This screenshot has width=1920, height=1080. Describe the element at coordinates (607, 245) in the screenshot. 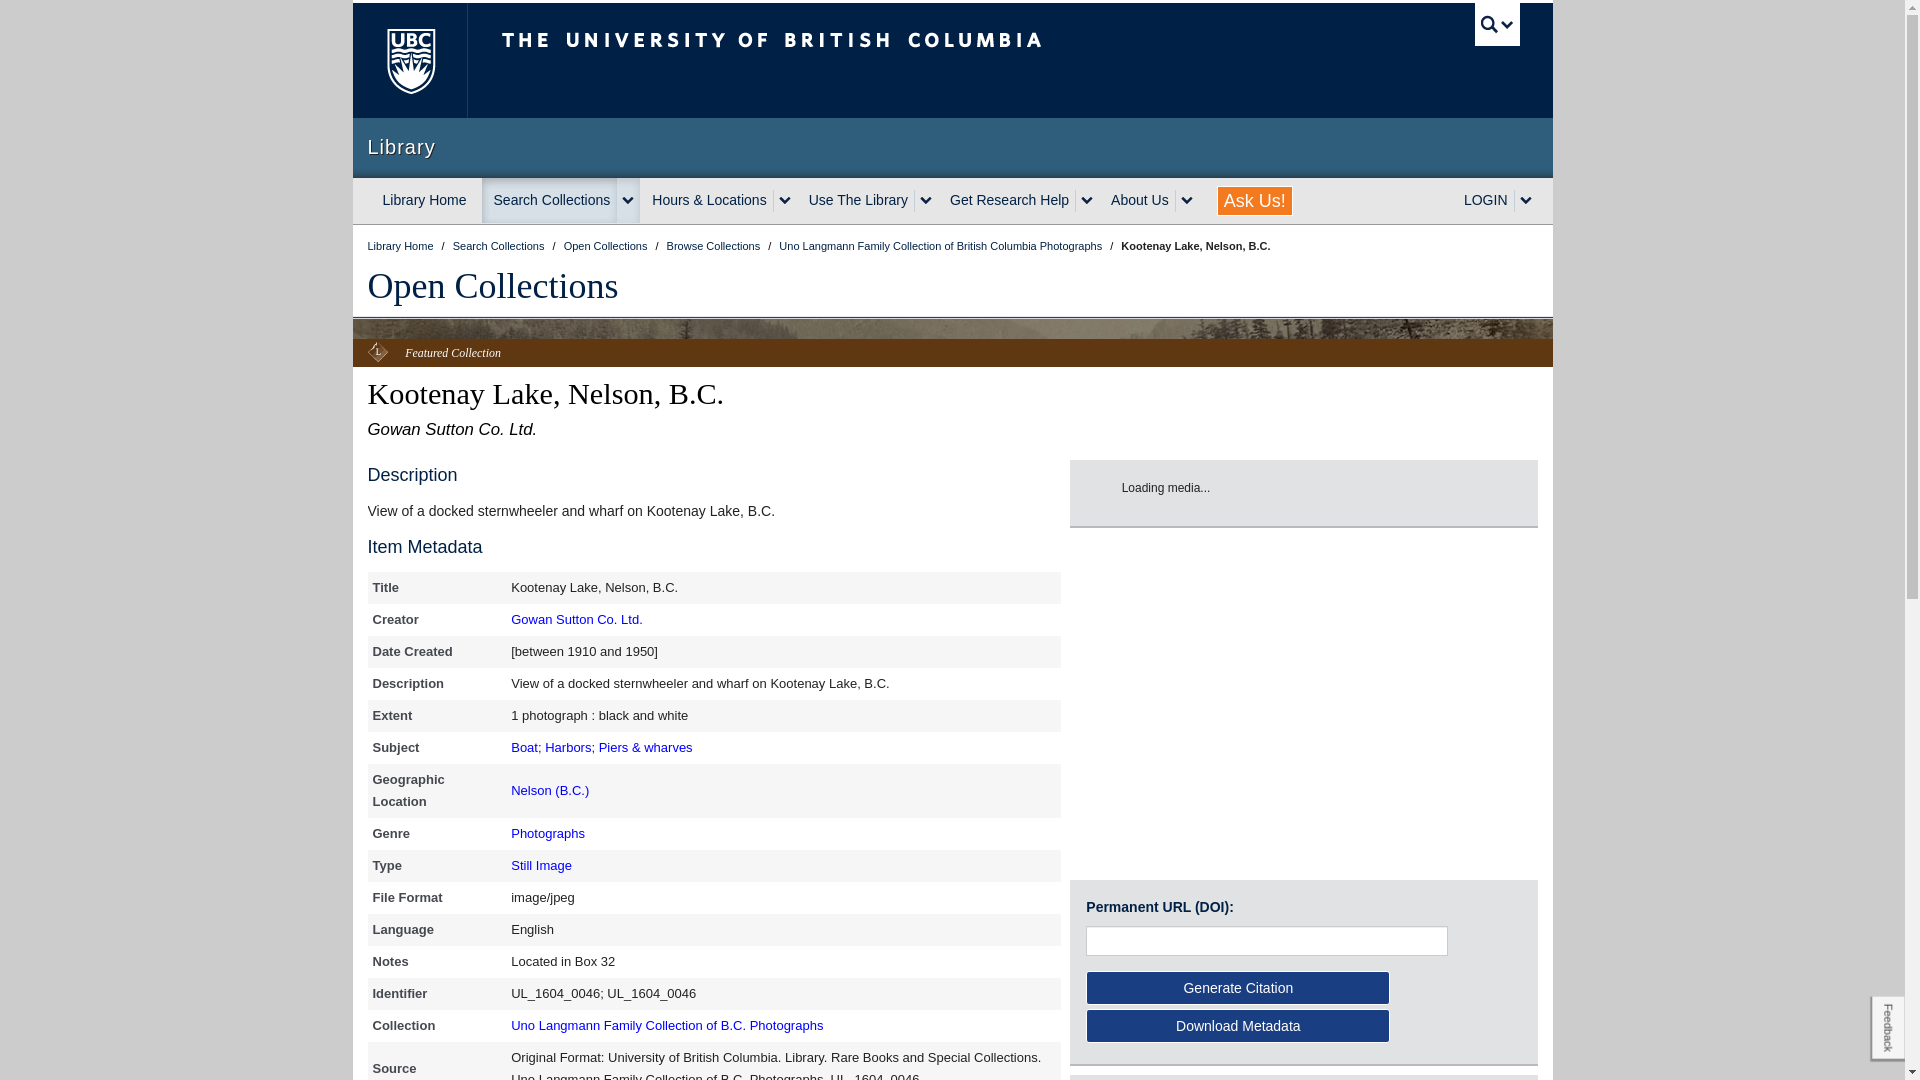

I see `Open Collections` at that location.